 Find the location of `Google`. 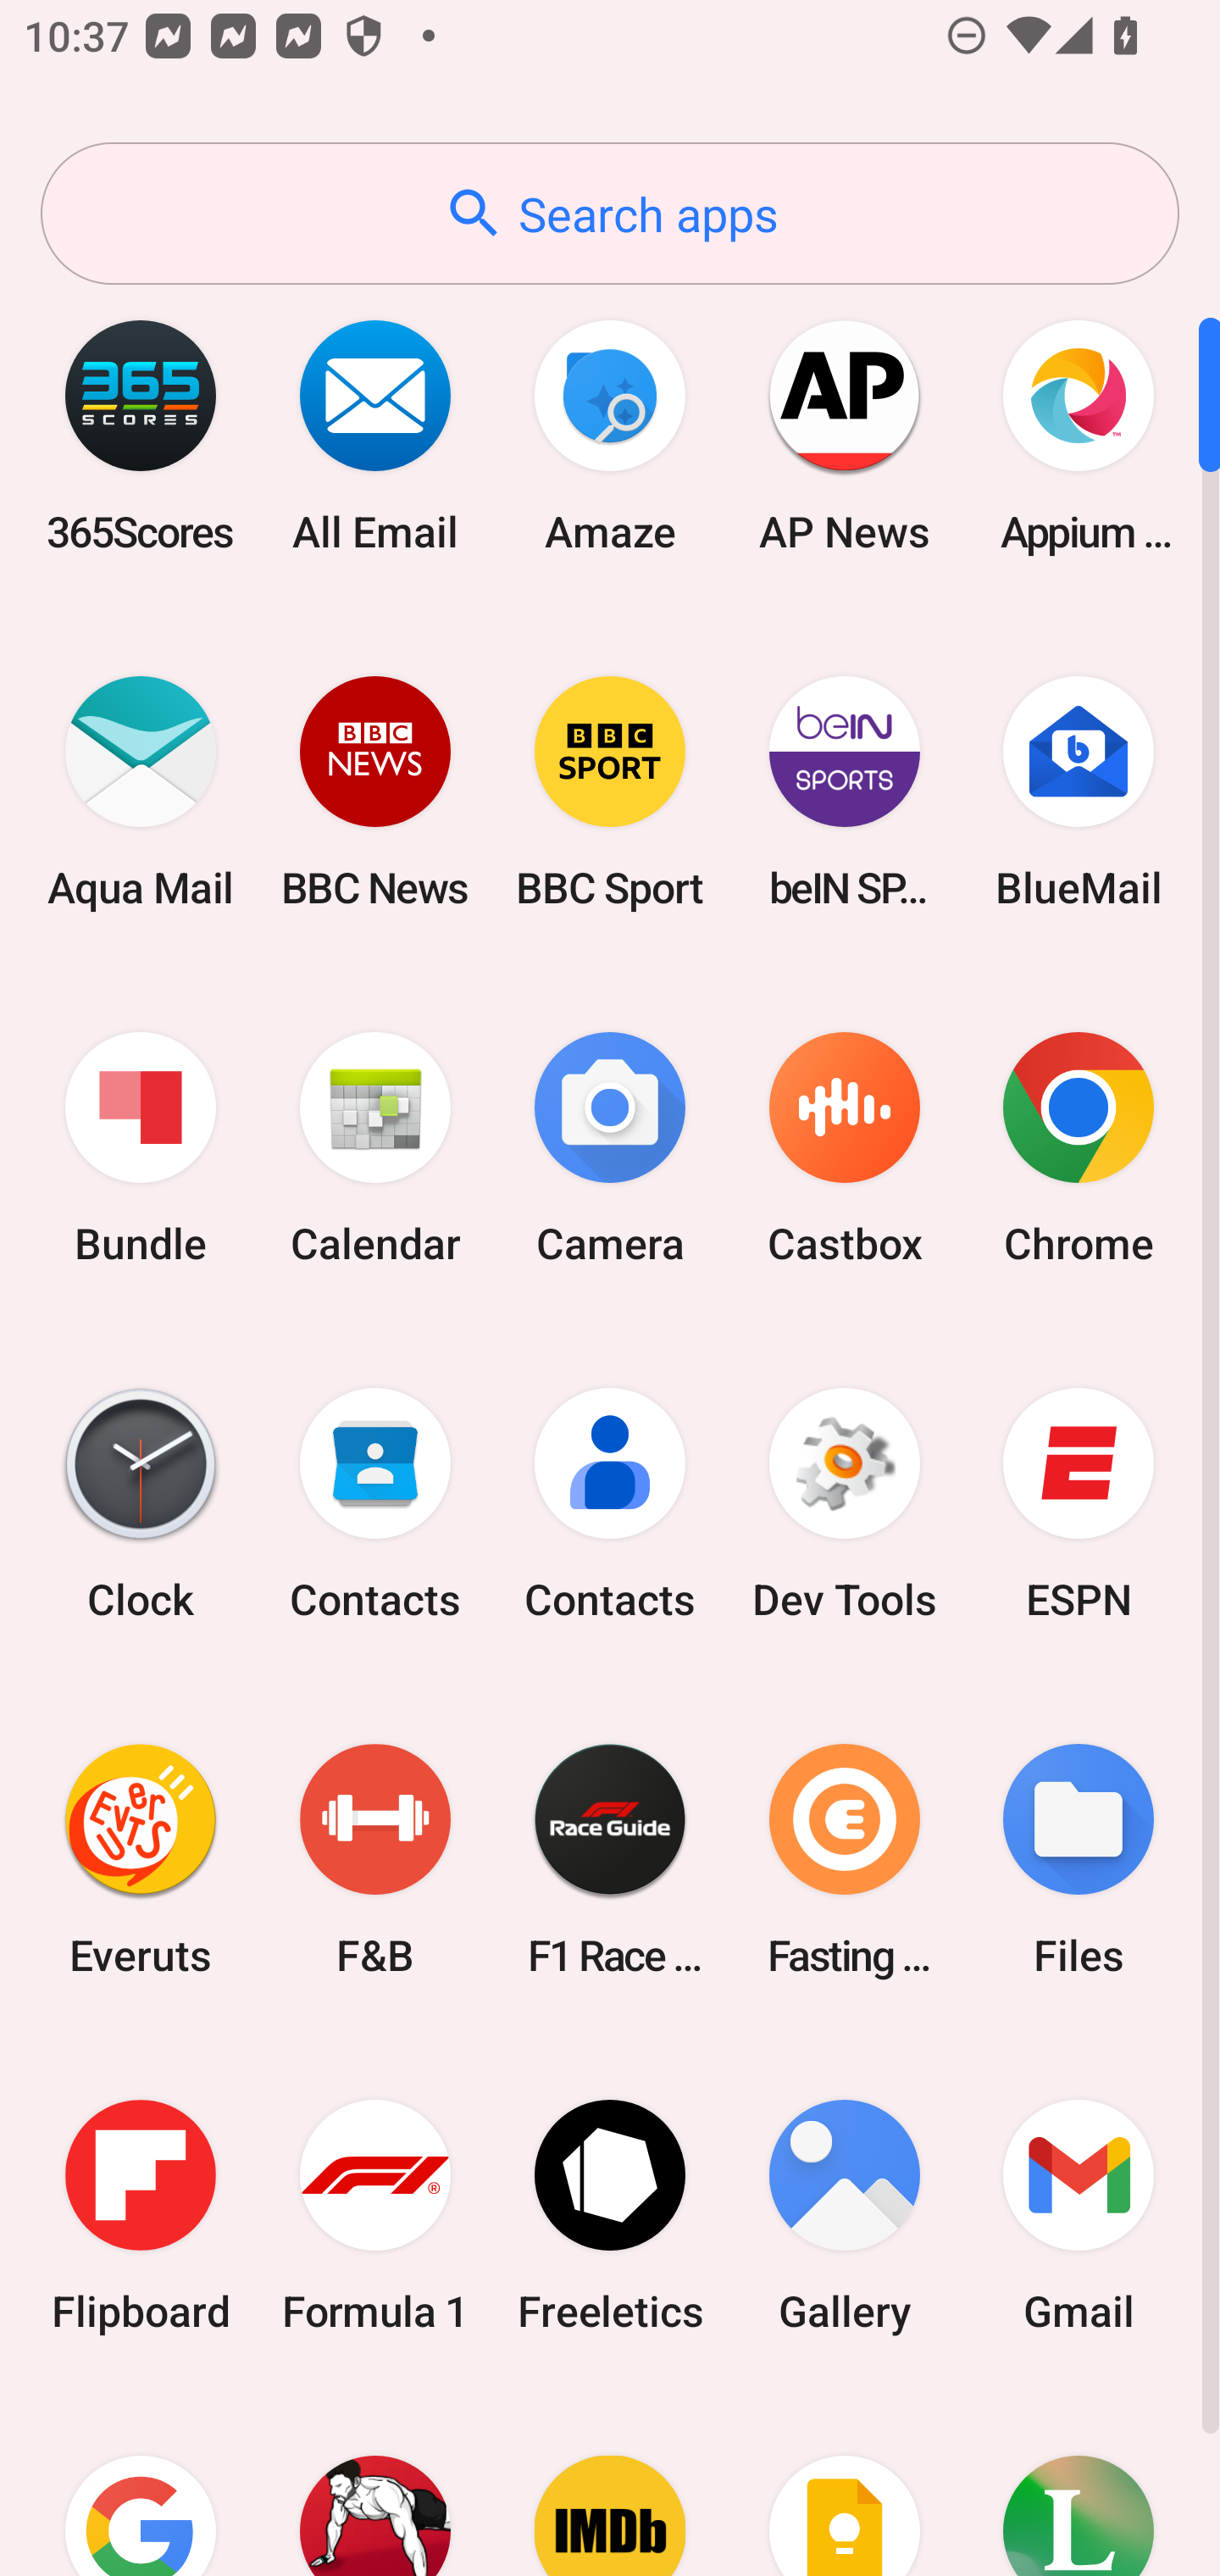

Google is located at coordinates (141, 2484).